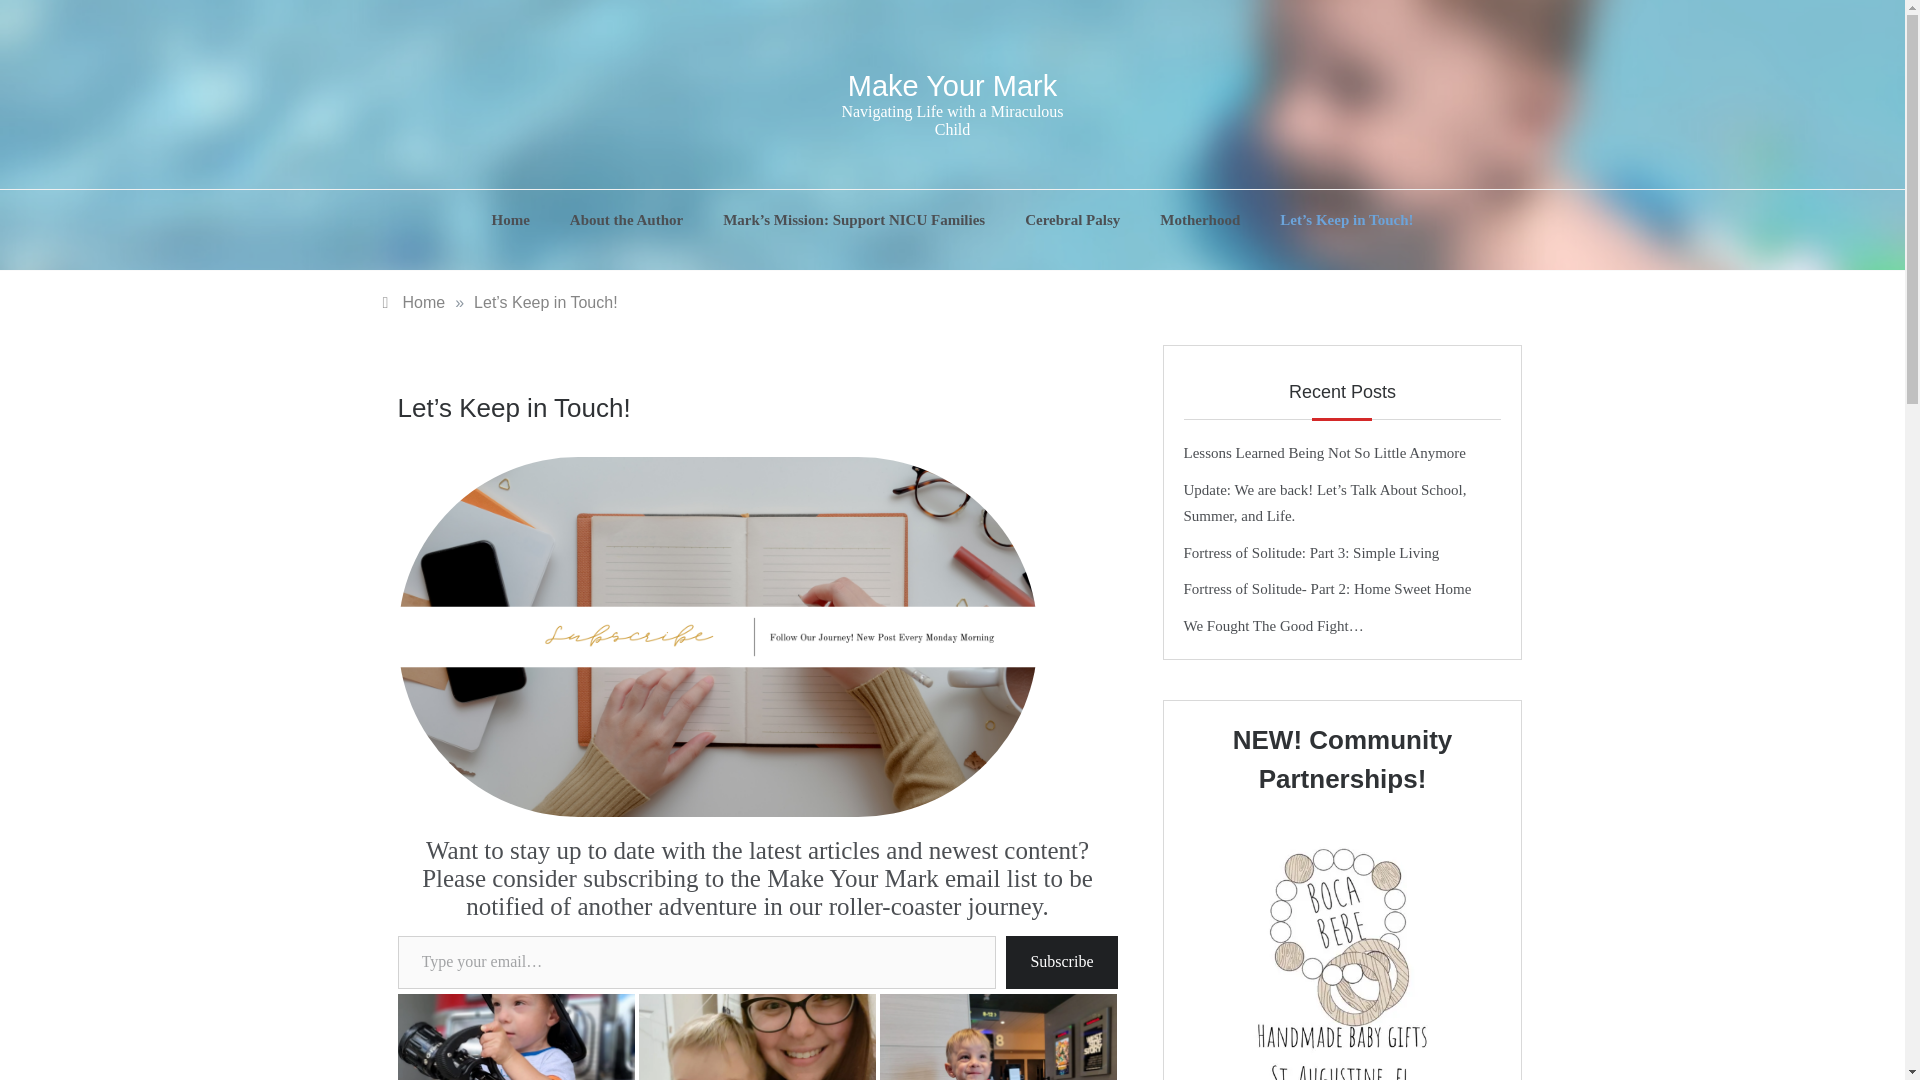 The image size is (1920, 1080). I want to click on Home, so click(520, 220).